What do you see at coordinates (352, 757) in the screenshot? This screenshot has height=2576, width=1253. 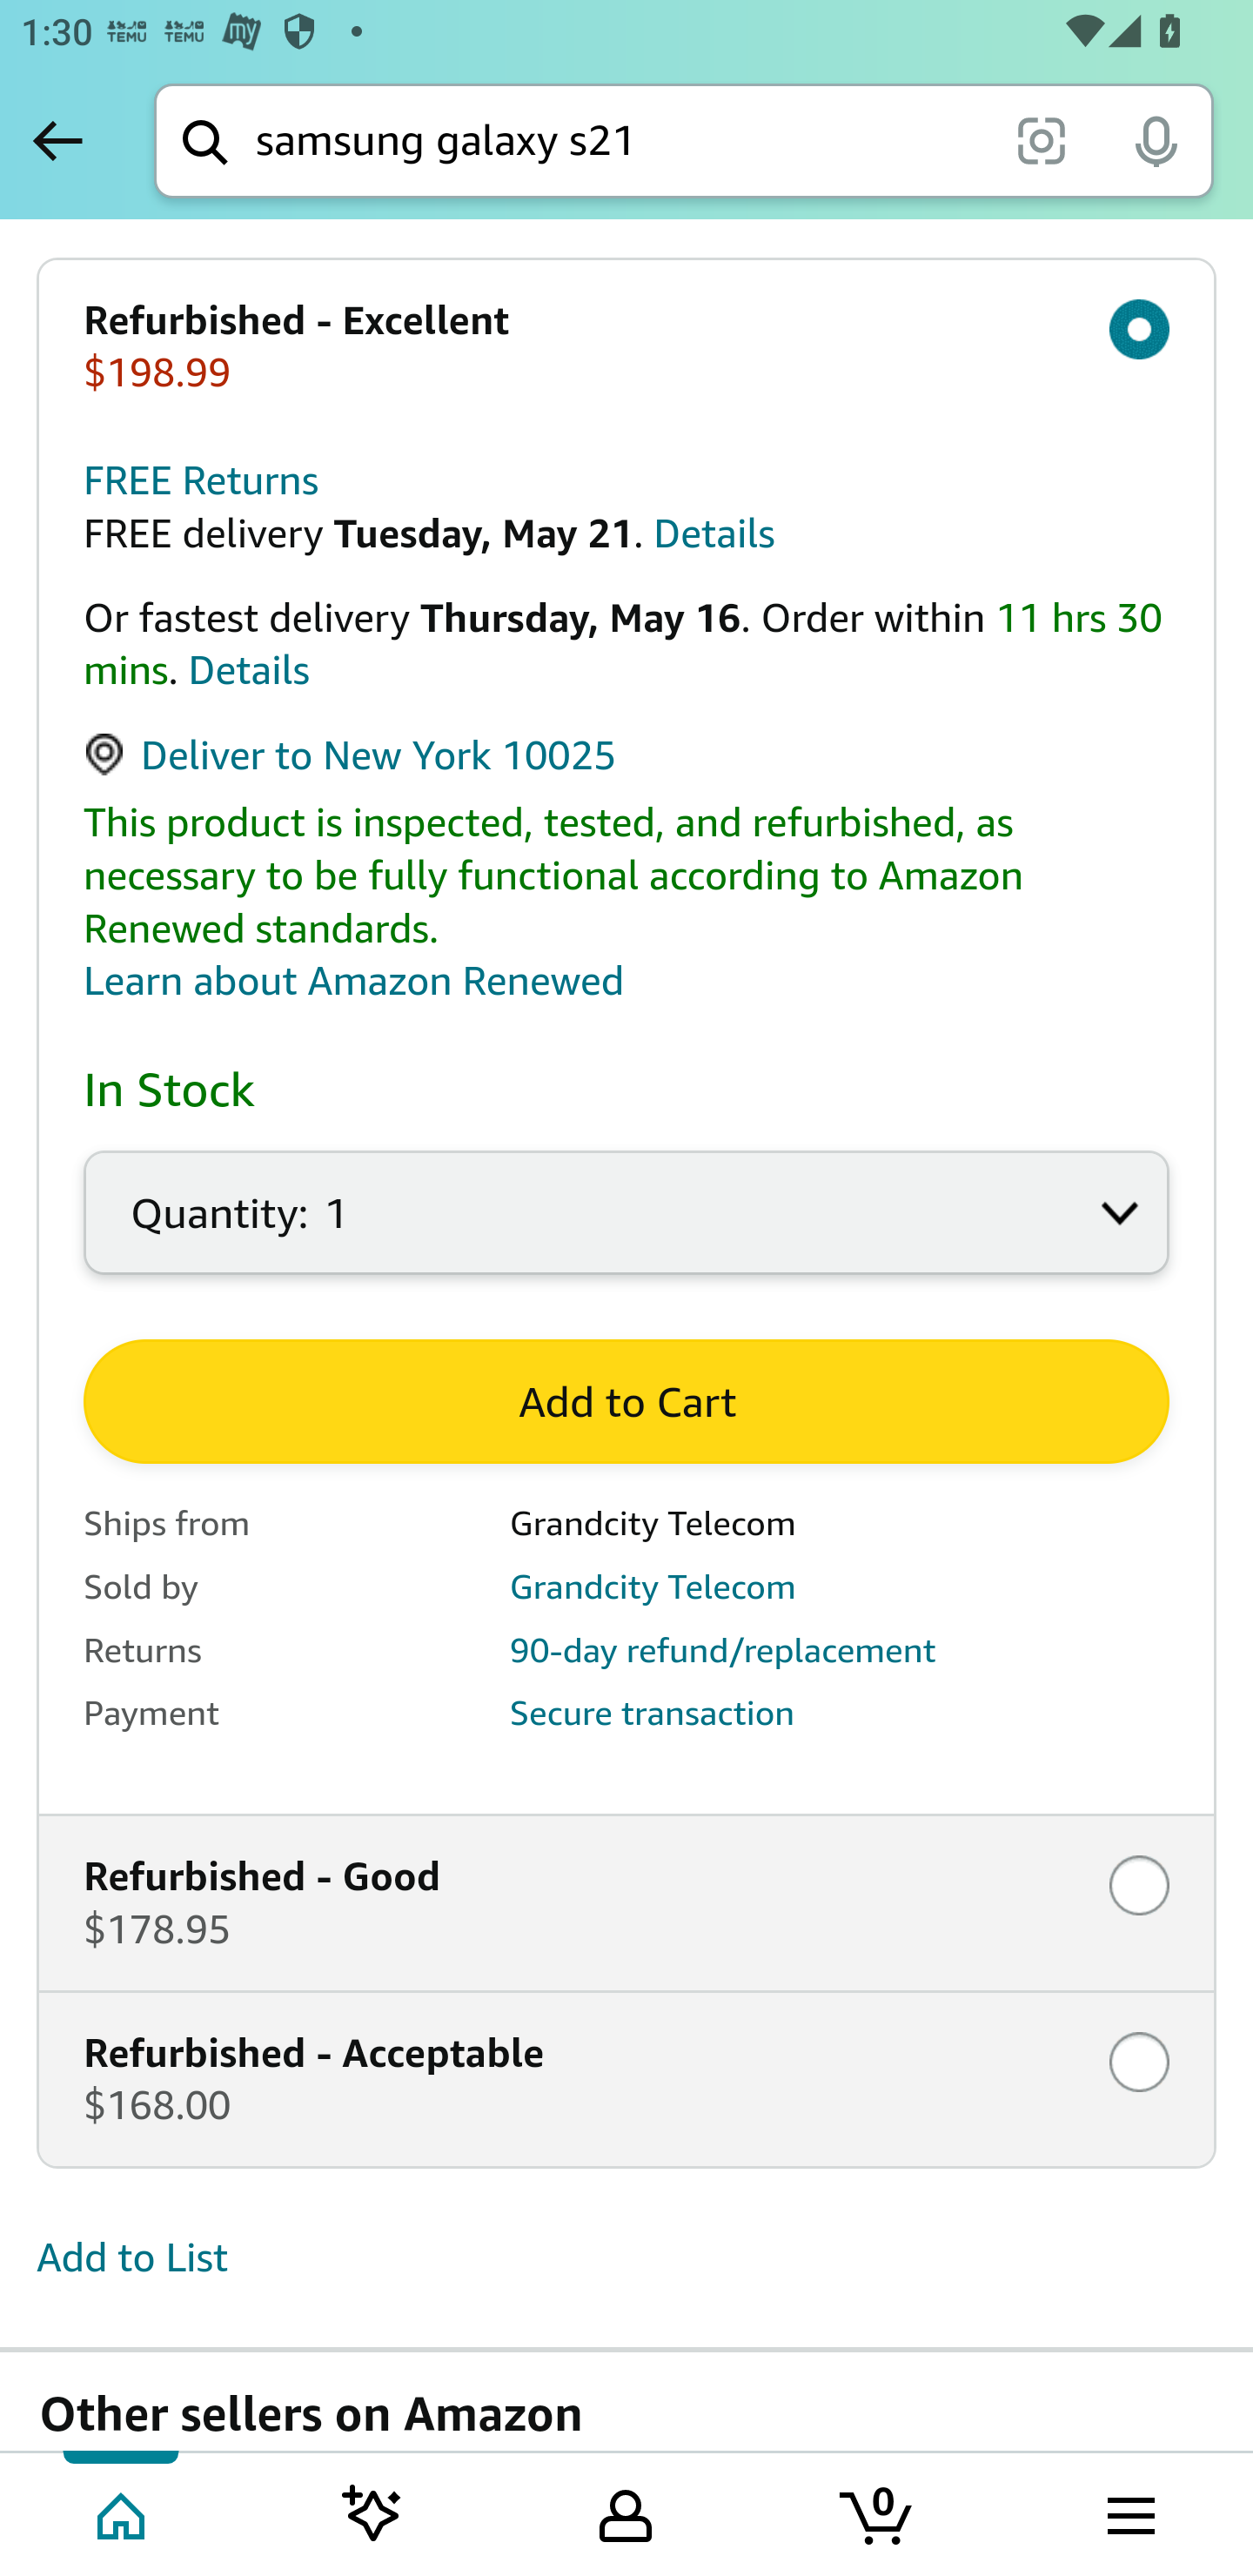 I see `Deliver to New York 10025‌` at bounding box center [352, 757].